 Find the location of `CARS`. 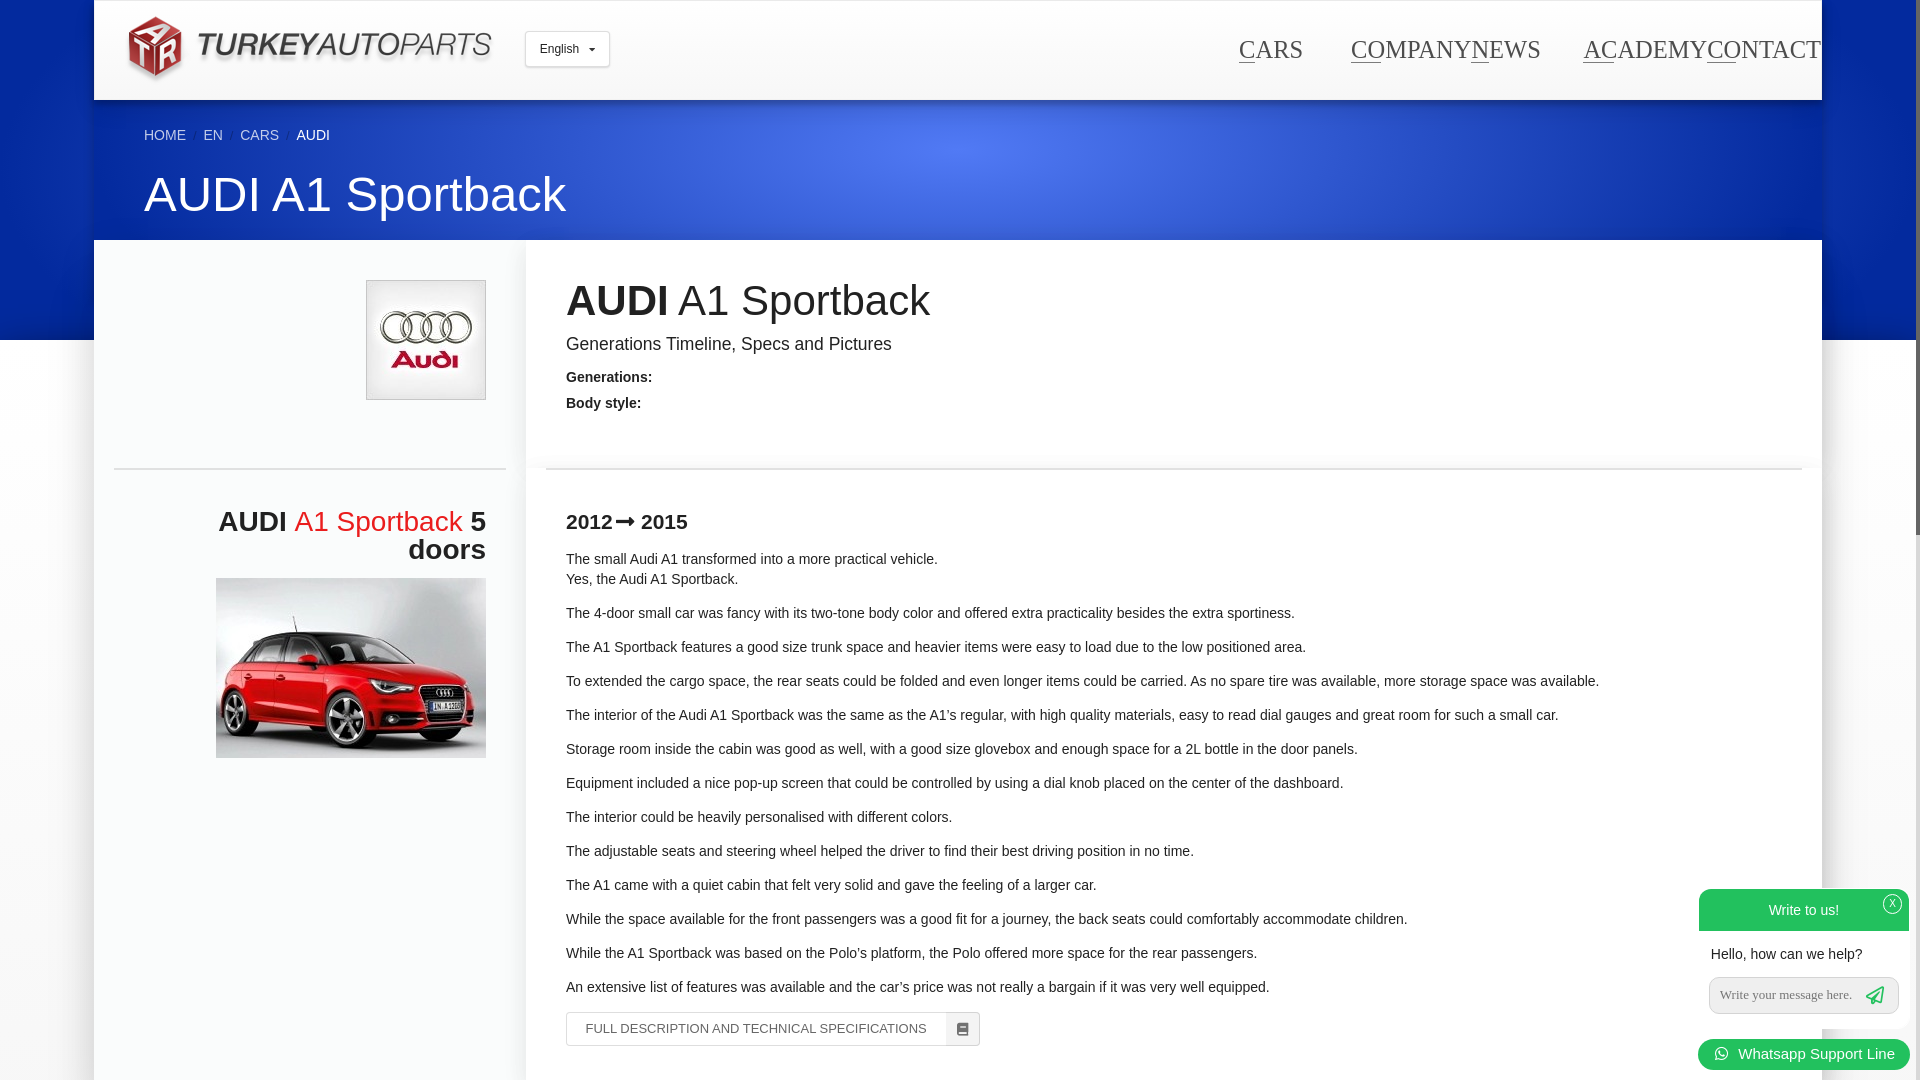

CARS is located at coordinates (259, 134).